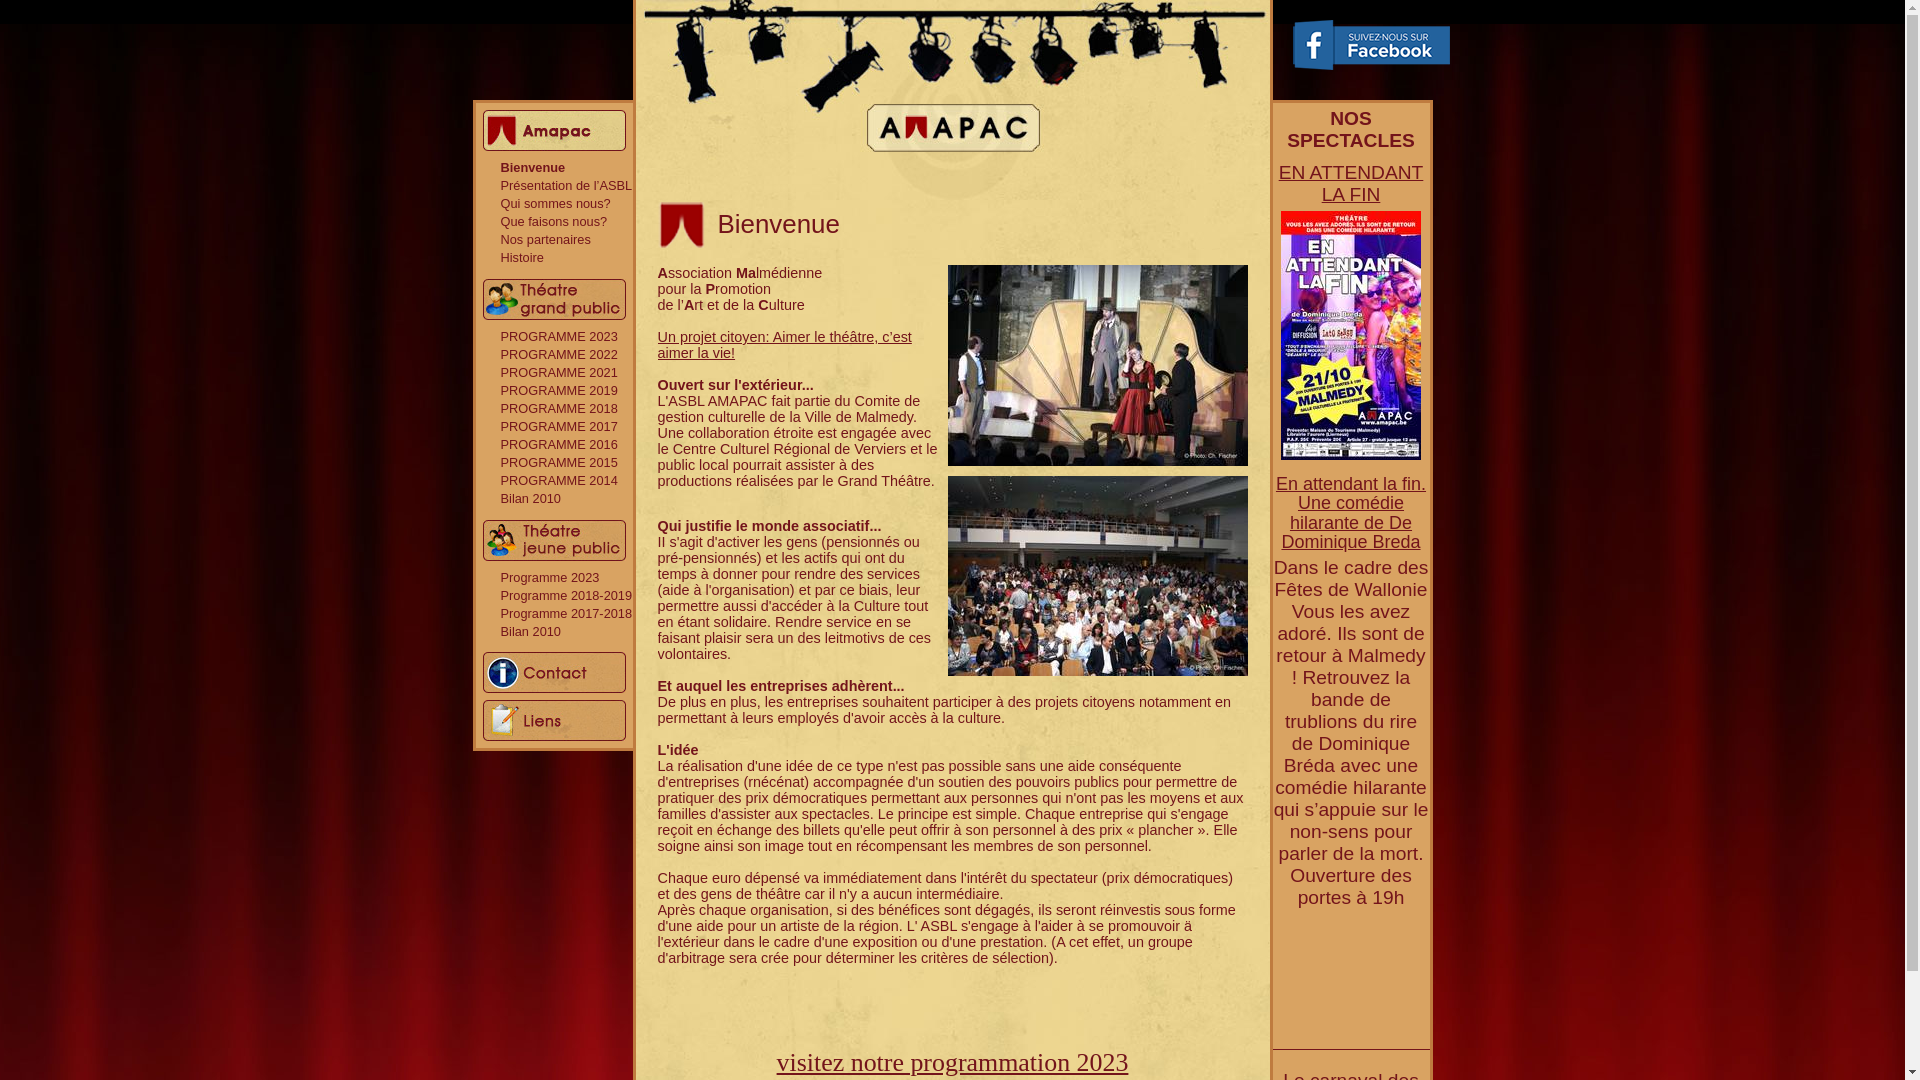  What do you see at coordinates (555, 204) in the screenshot?
I see `Qui sommes nous?` at bounding box center [555, 204].